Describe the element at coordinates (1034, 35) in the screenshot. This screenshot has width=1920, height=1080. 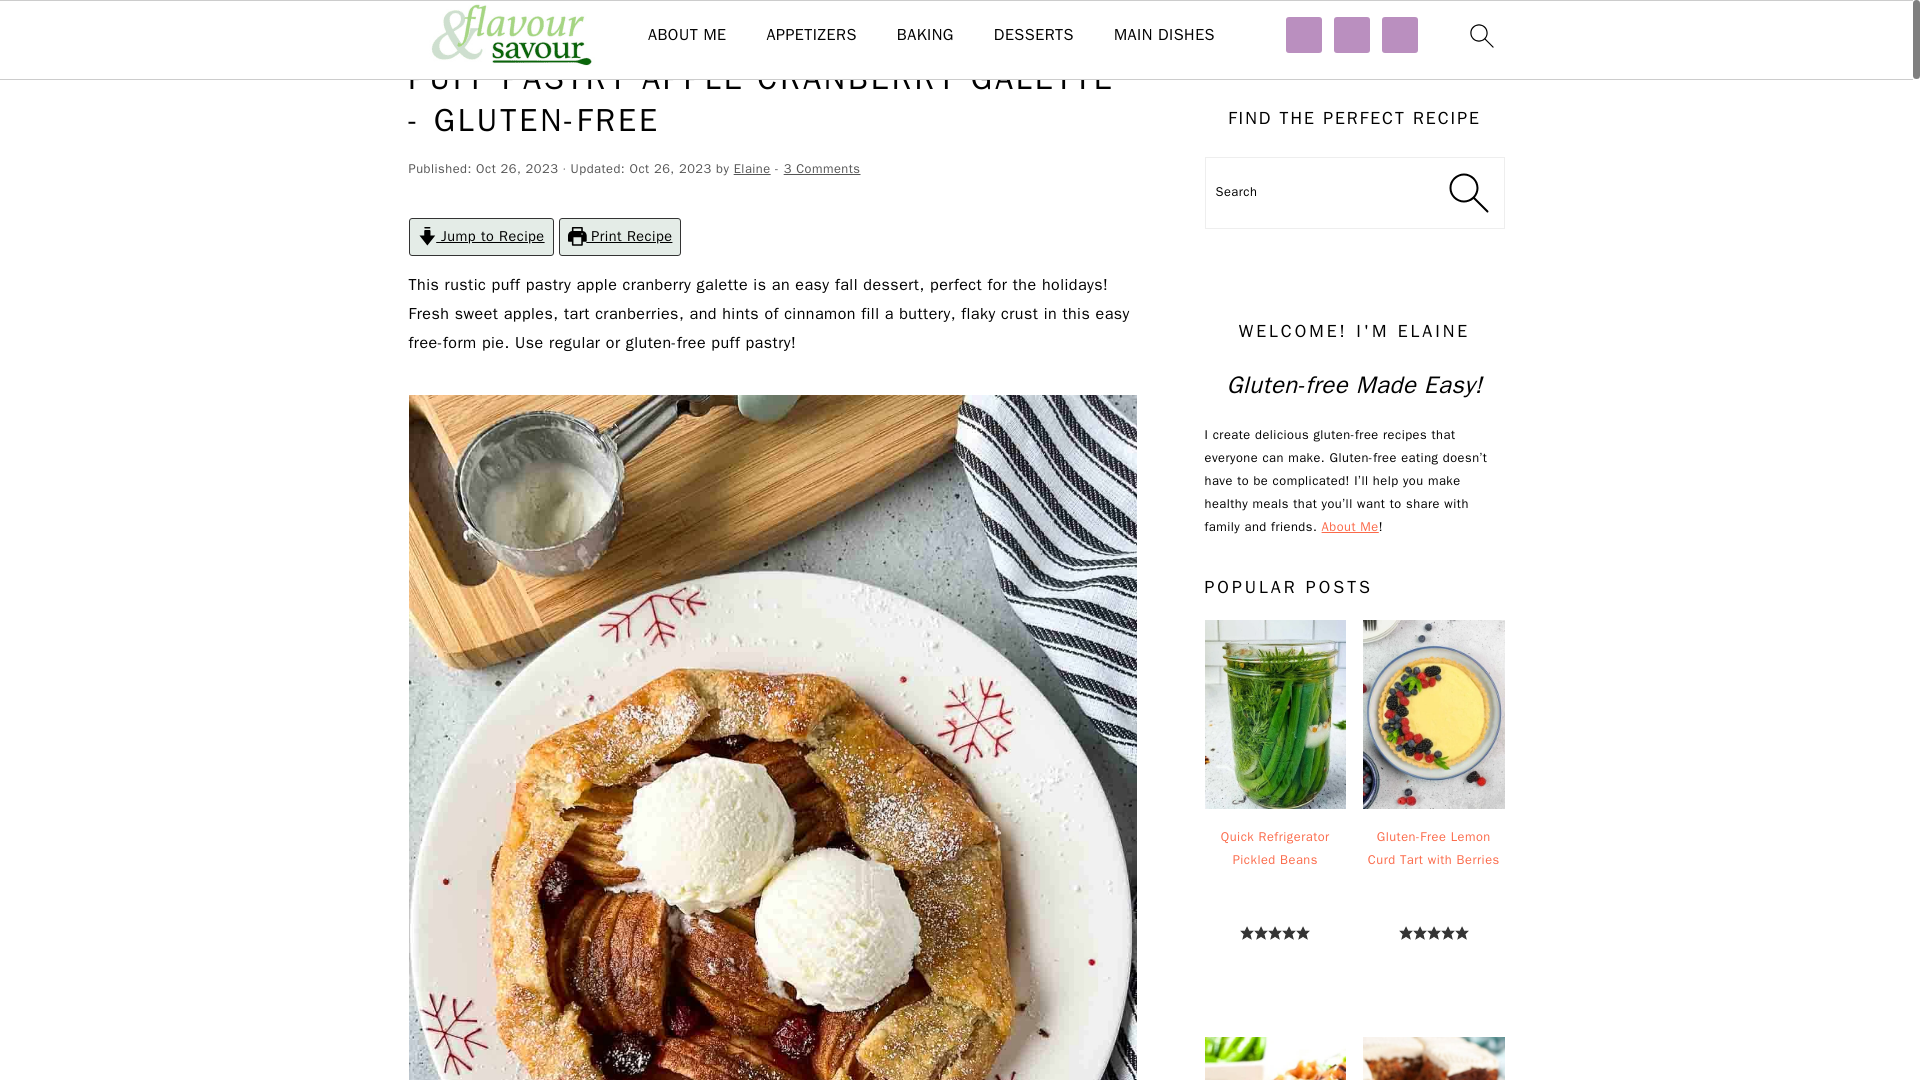
I see `DESSERTS` at that location.